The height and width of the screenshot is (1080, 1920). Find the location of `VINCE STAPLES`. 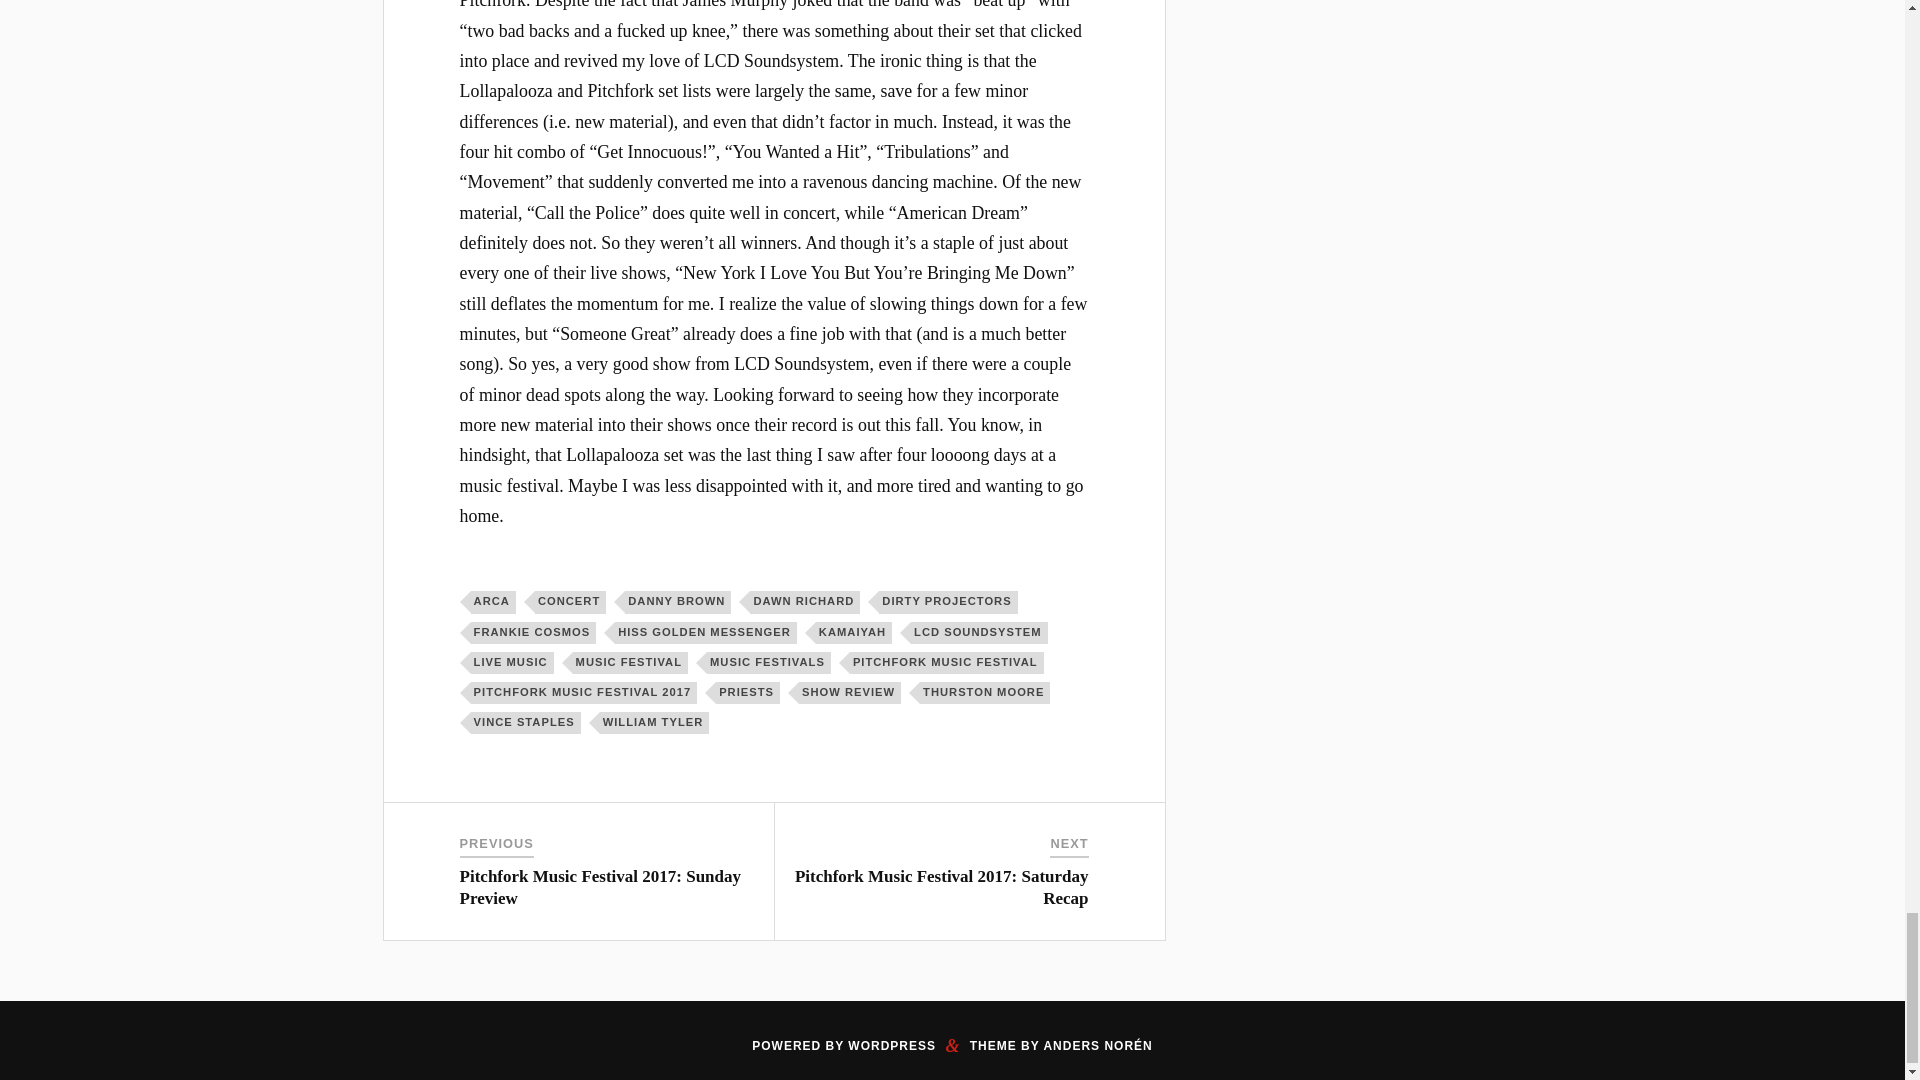

VINCE STAPLES is located at coordinates (526, 722).